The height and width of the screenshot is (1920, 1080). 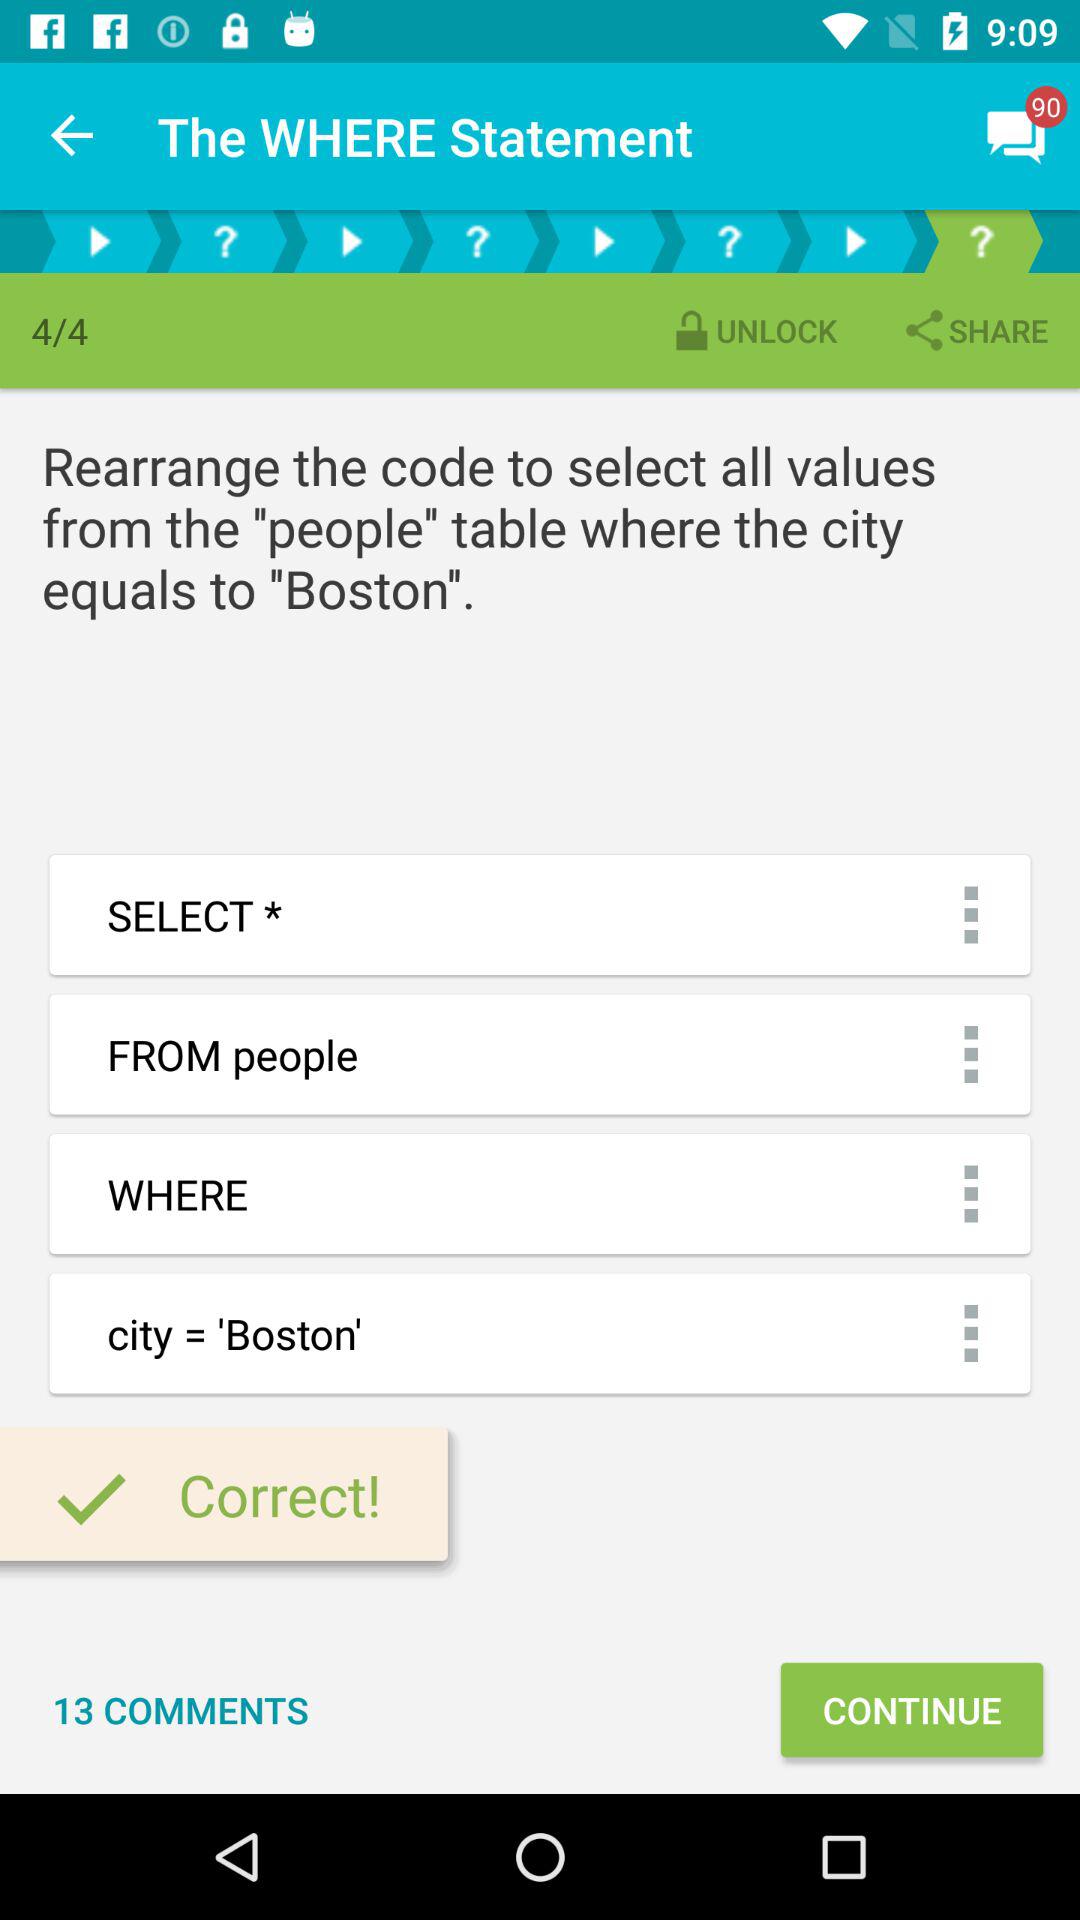 What do you see at coordinates (180, 1710) in the screenshot?
I see `launch icon to the left of the continue` at bounding box center [180, 1710].